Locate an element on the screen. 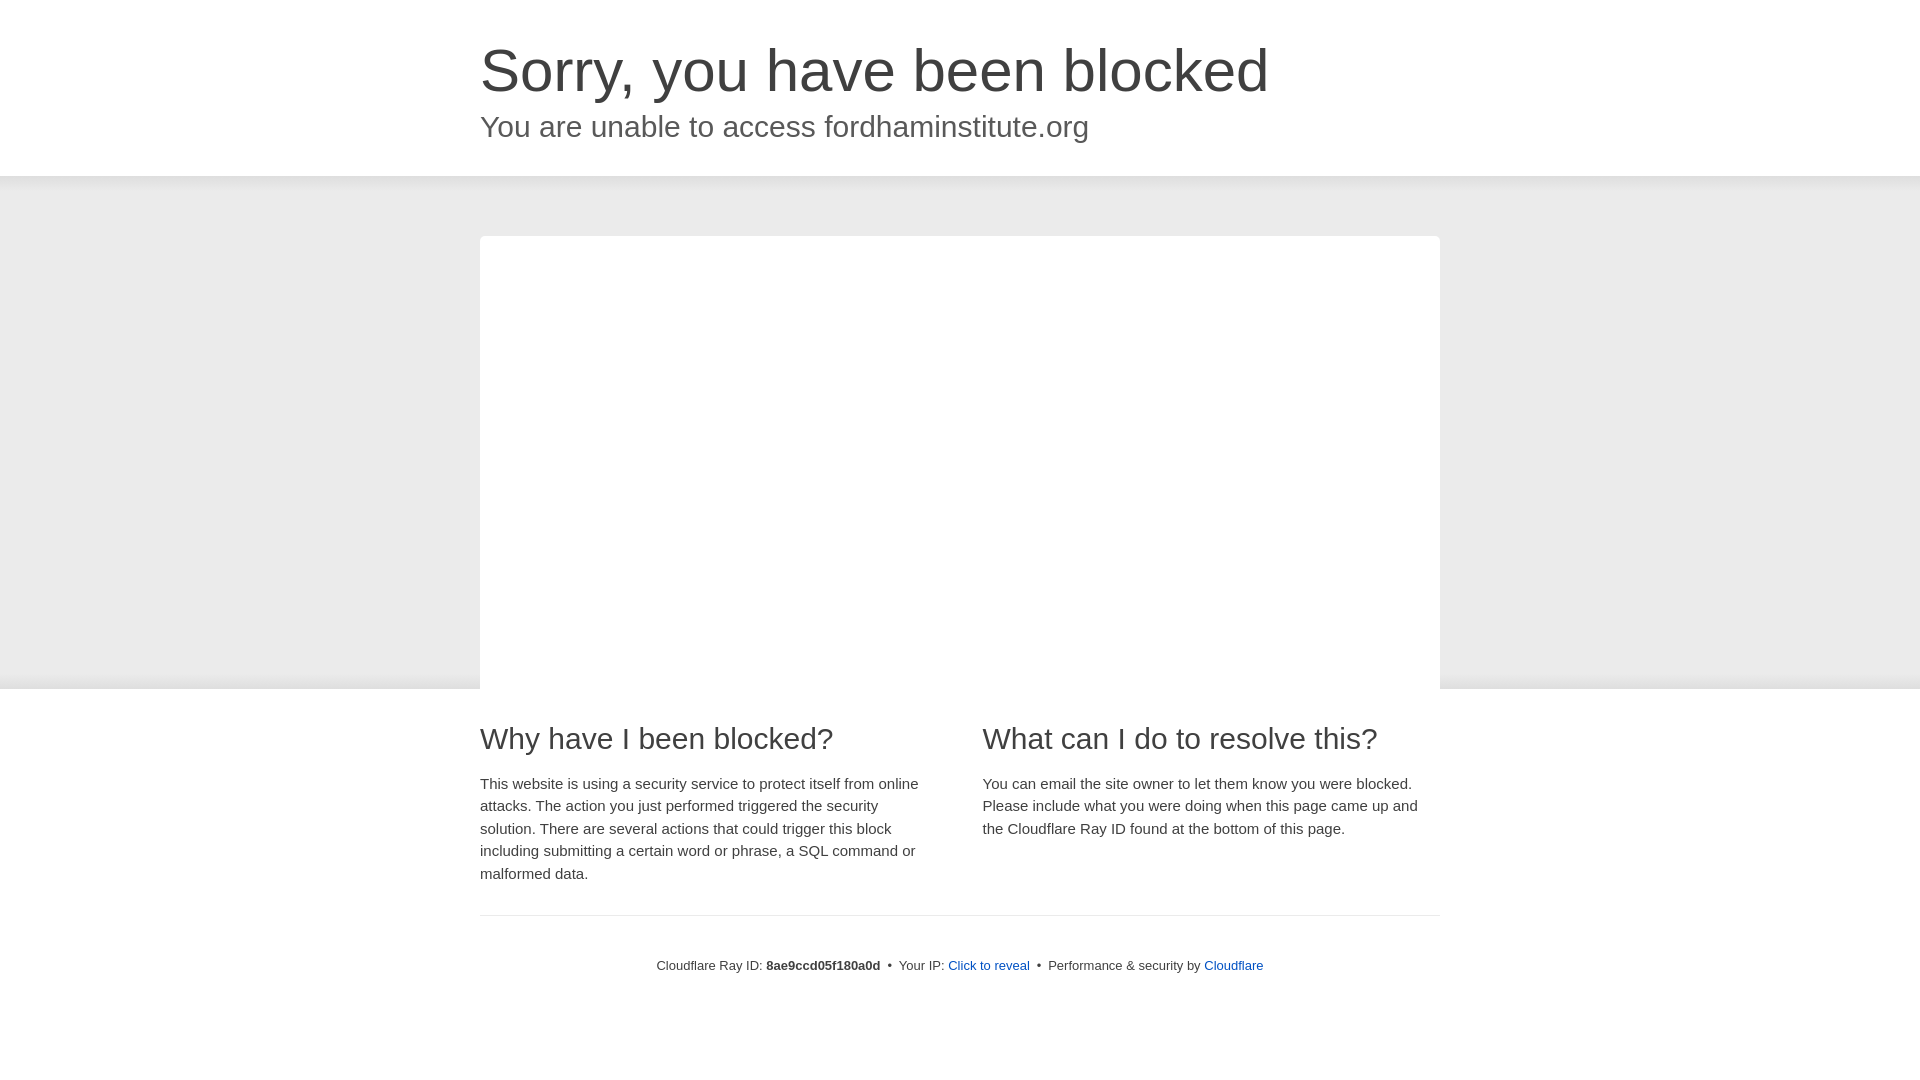  Cloudflare is located at coordinates (1233, 965).